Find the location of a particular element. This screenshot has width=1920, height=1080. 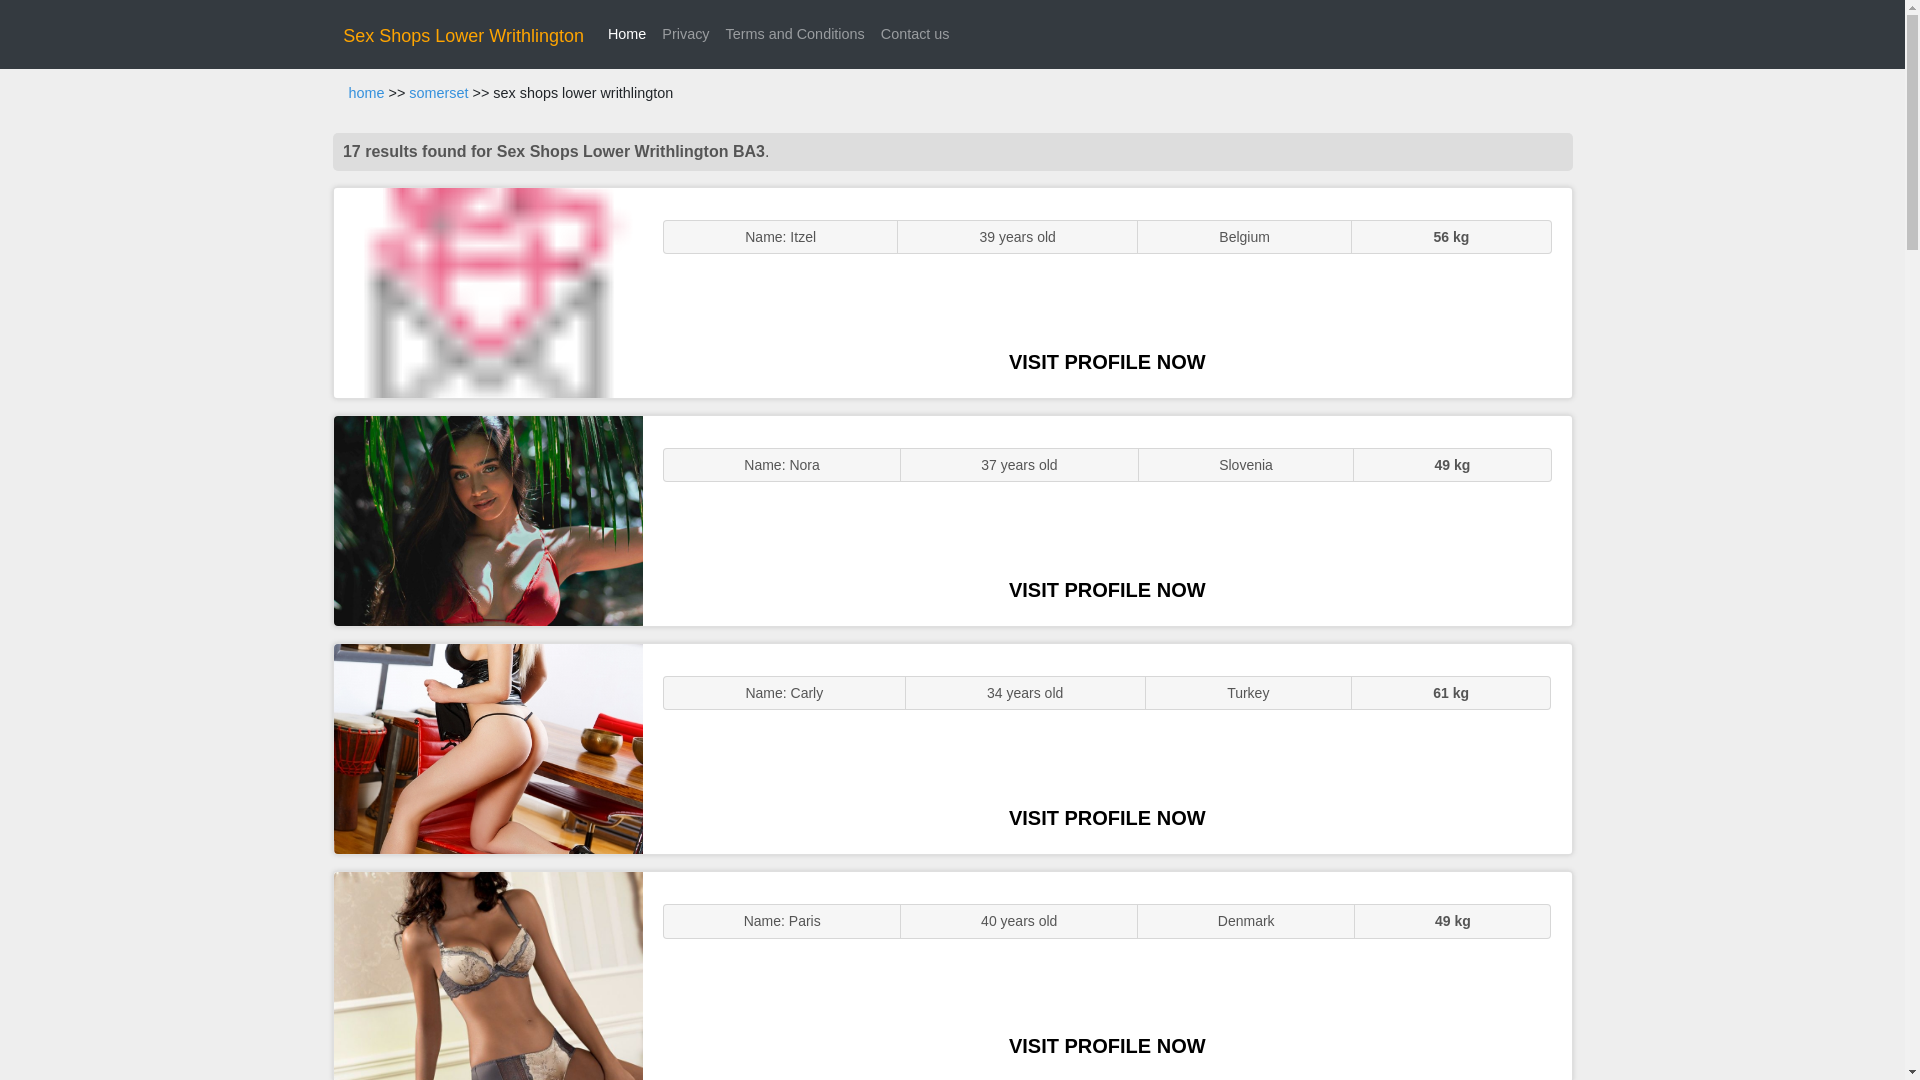

Sluts is located at coordinates (488, 976).